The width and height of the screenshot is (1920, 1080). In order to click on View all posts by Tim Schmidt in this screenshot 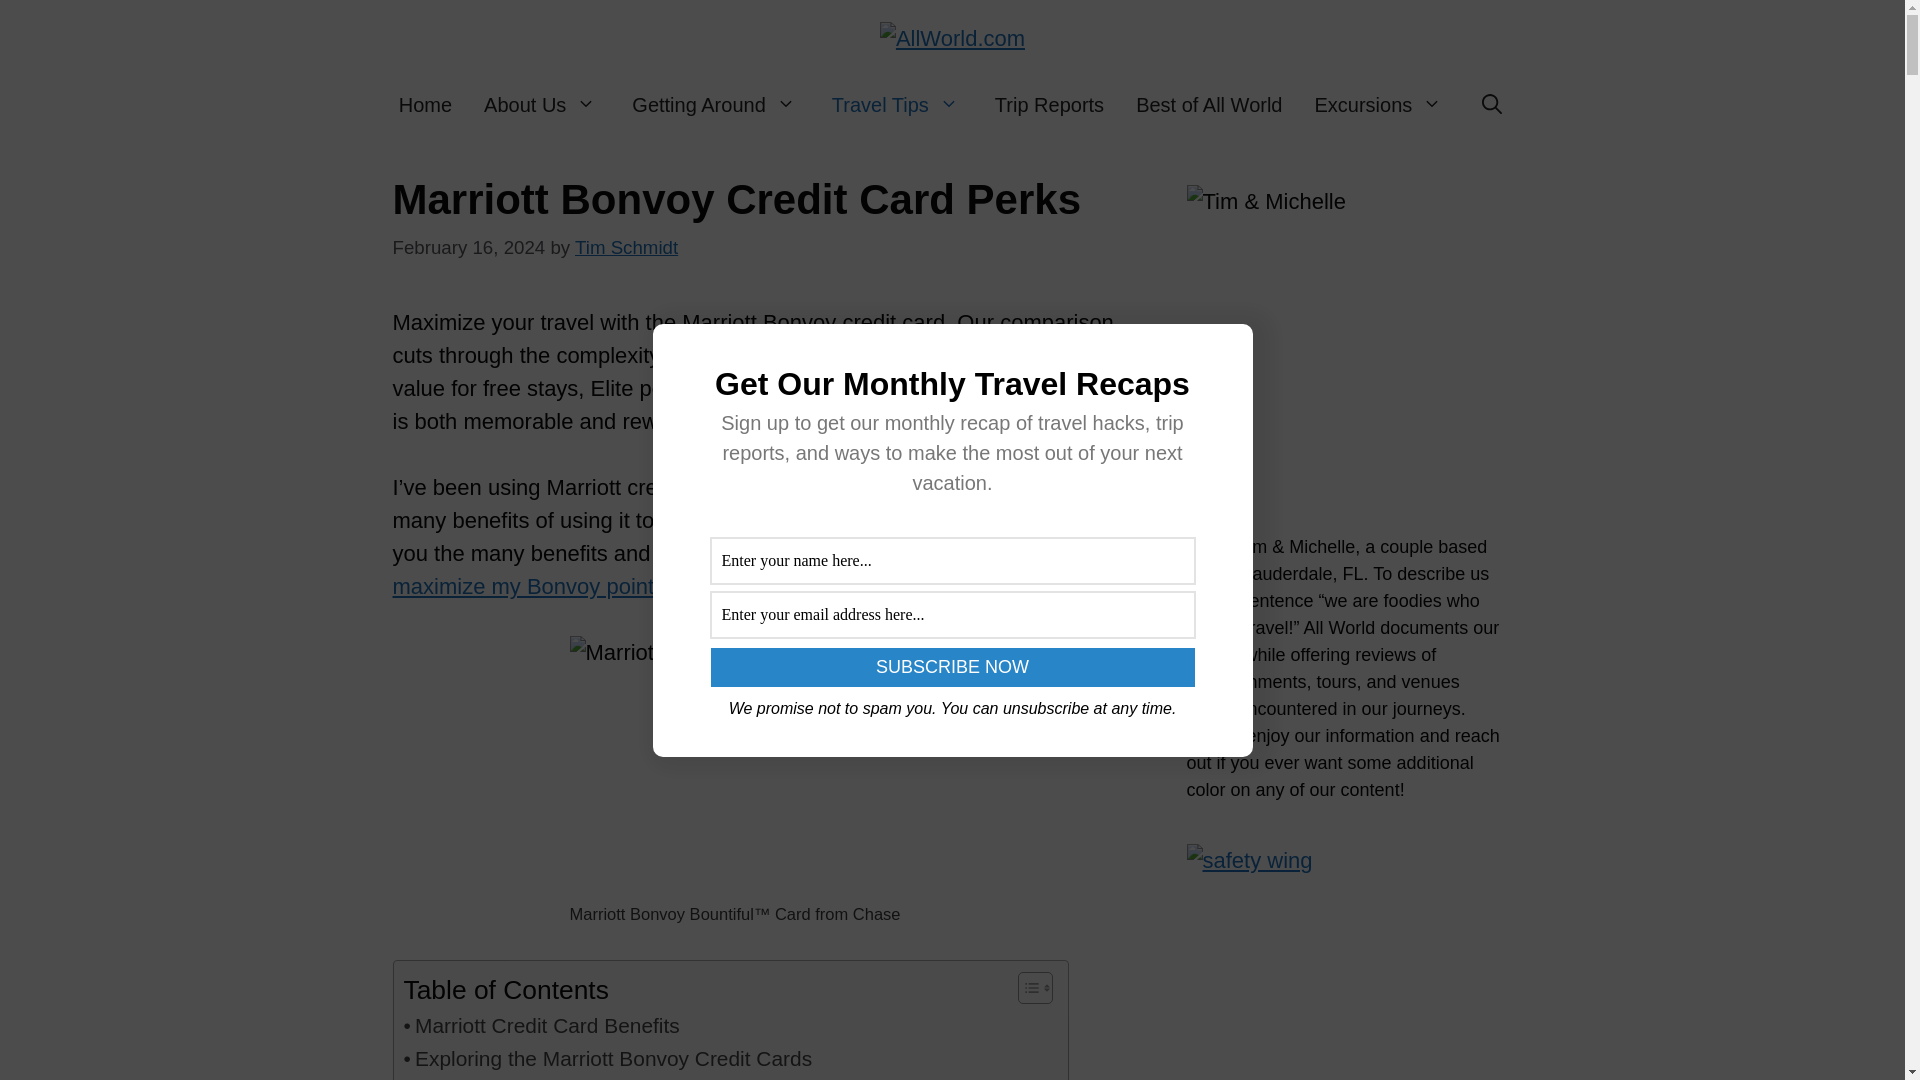, I will do `click(626, 247)`.